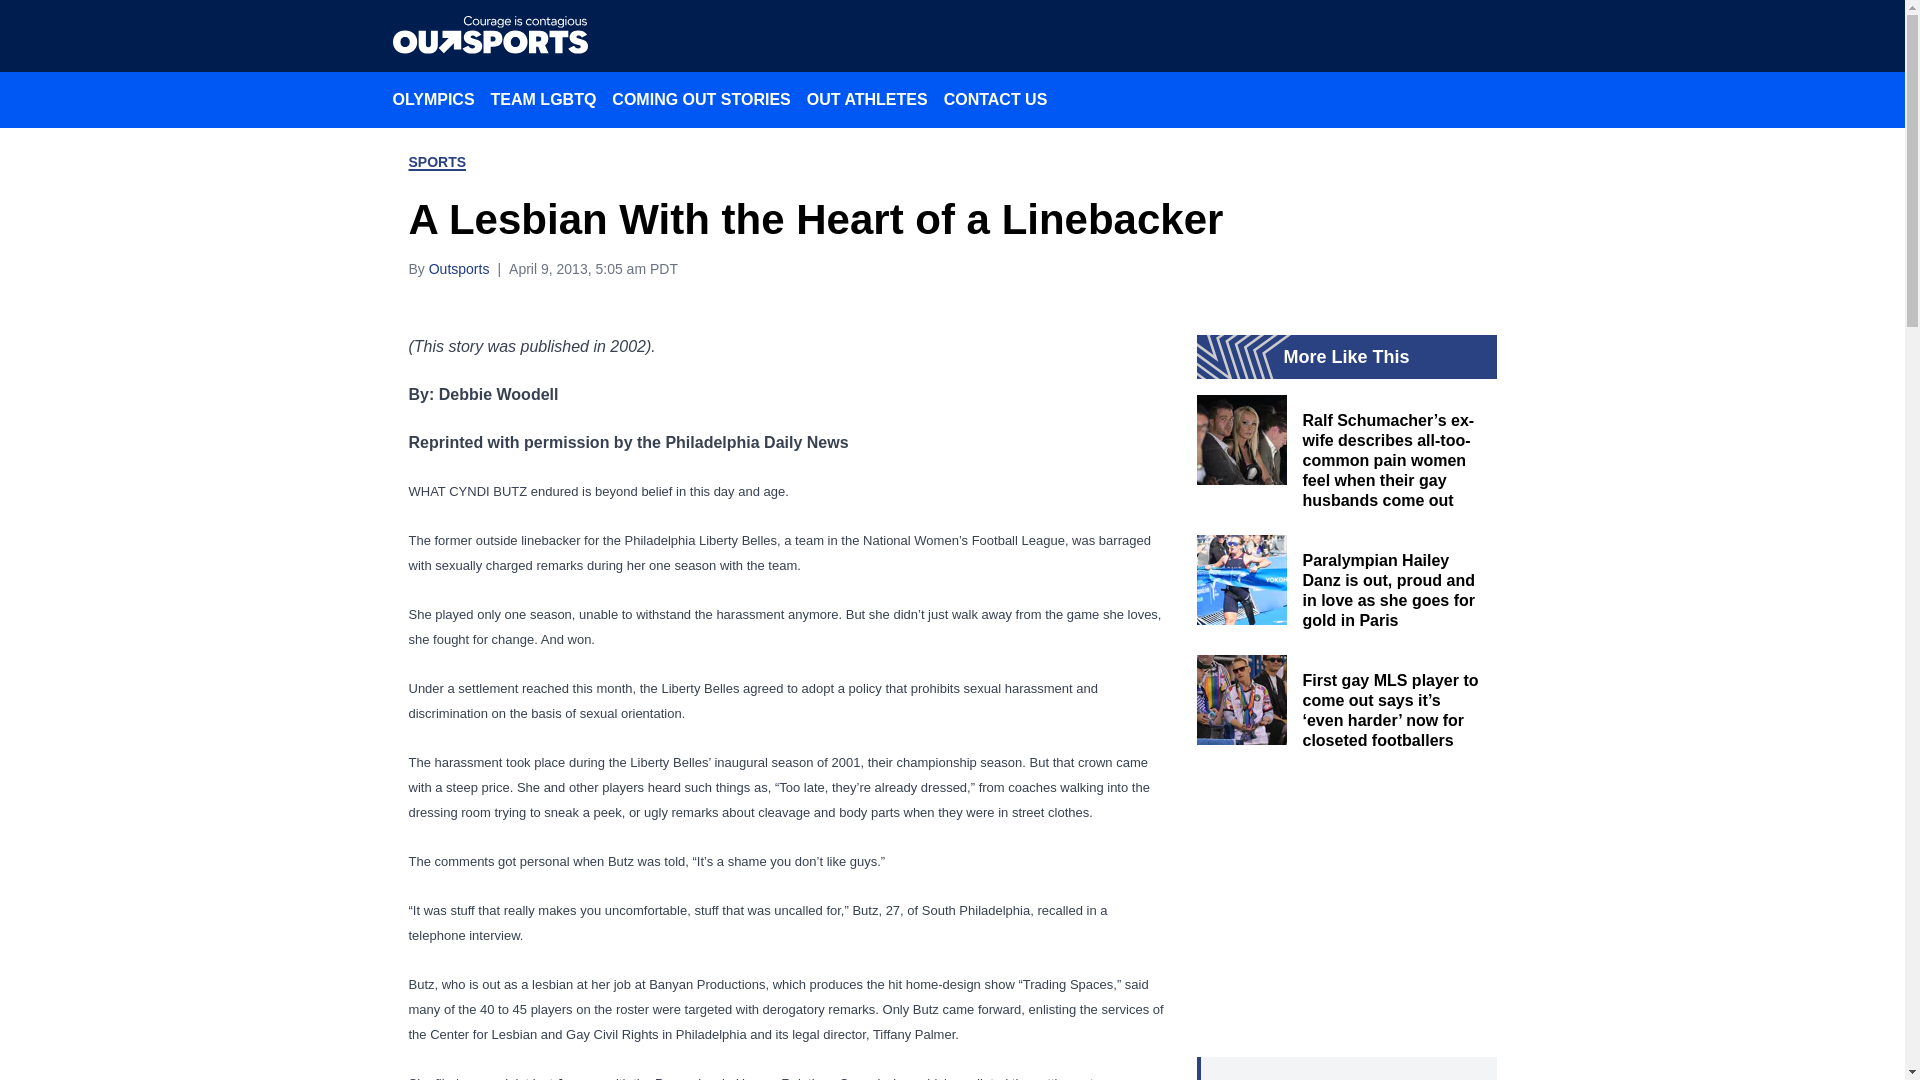 Image resolution: width=1920 pixels, height=1080 pixels. What do you see at coordinates (867, 99) in the screenshot?
I see `OUT ATHLETES` at bounding box center [867, 99].